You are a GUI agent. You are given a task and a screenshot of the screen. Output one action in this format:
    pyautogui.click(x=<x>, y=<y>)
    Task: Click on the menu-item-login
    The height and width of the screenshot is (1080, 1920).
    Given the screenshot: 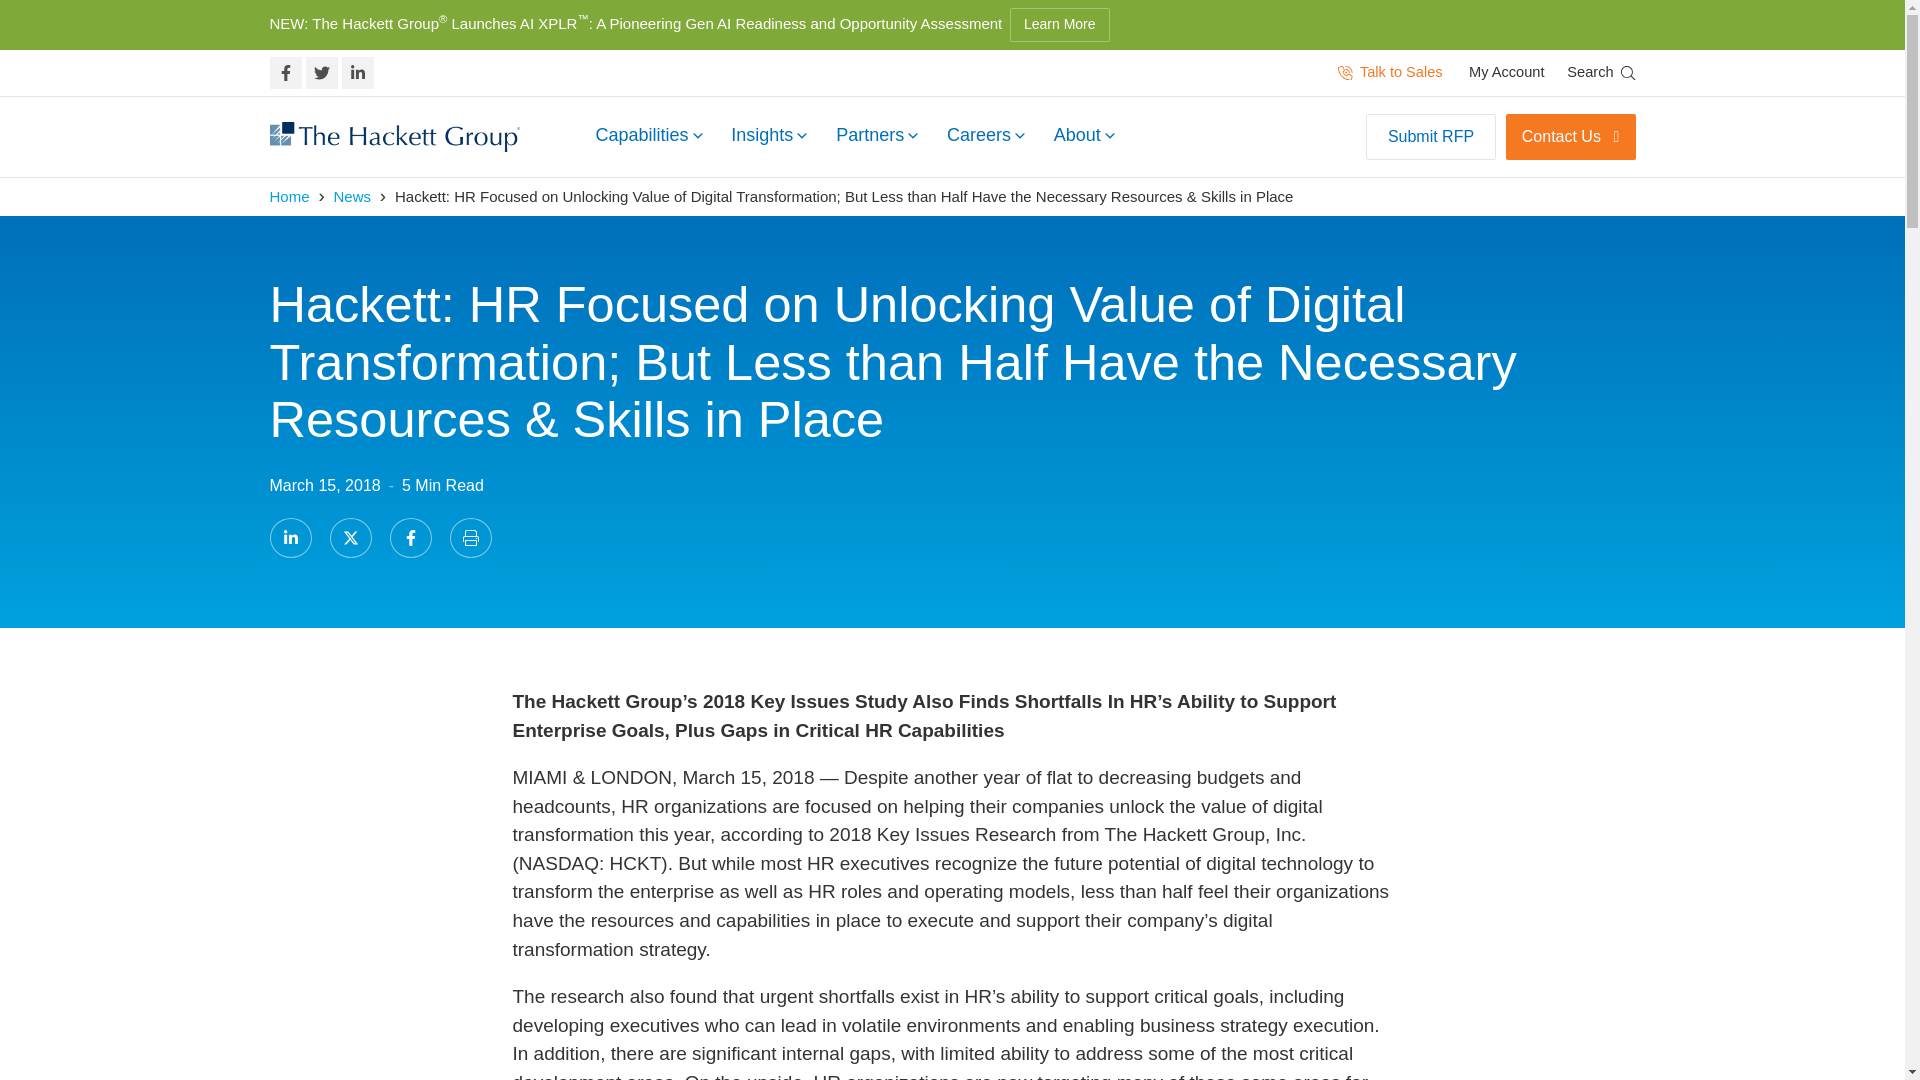 What is the action you would take?
    pyautogui.click(x=1506, y=73)
    